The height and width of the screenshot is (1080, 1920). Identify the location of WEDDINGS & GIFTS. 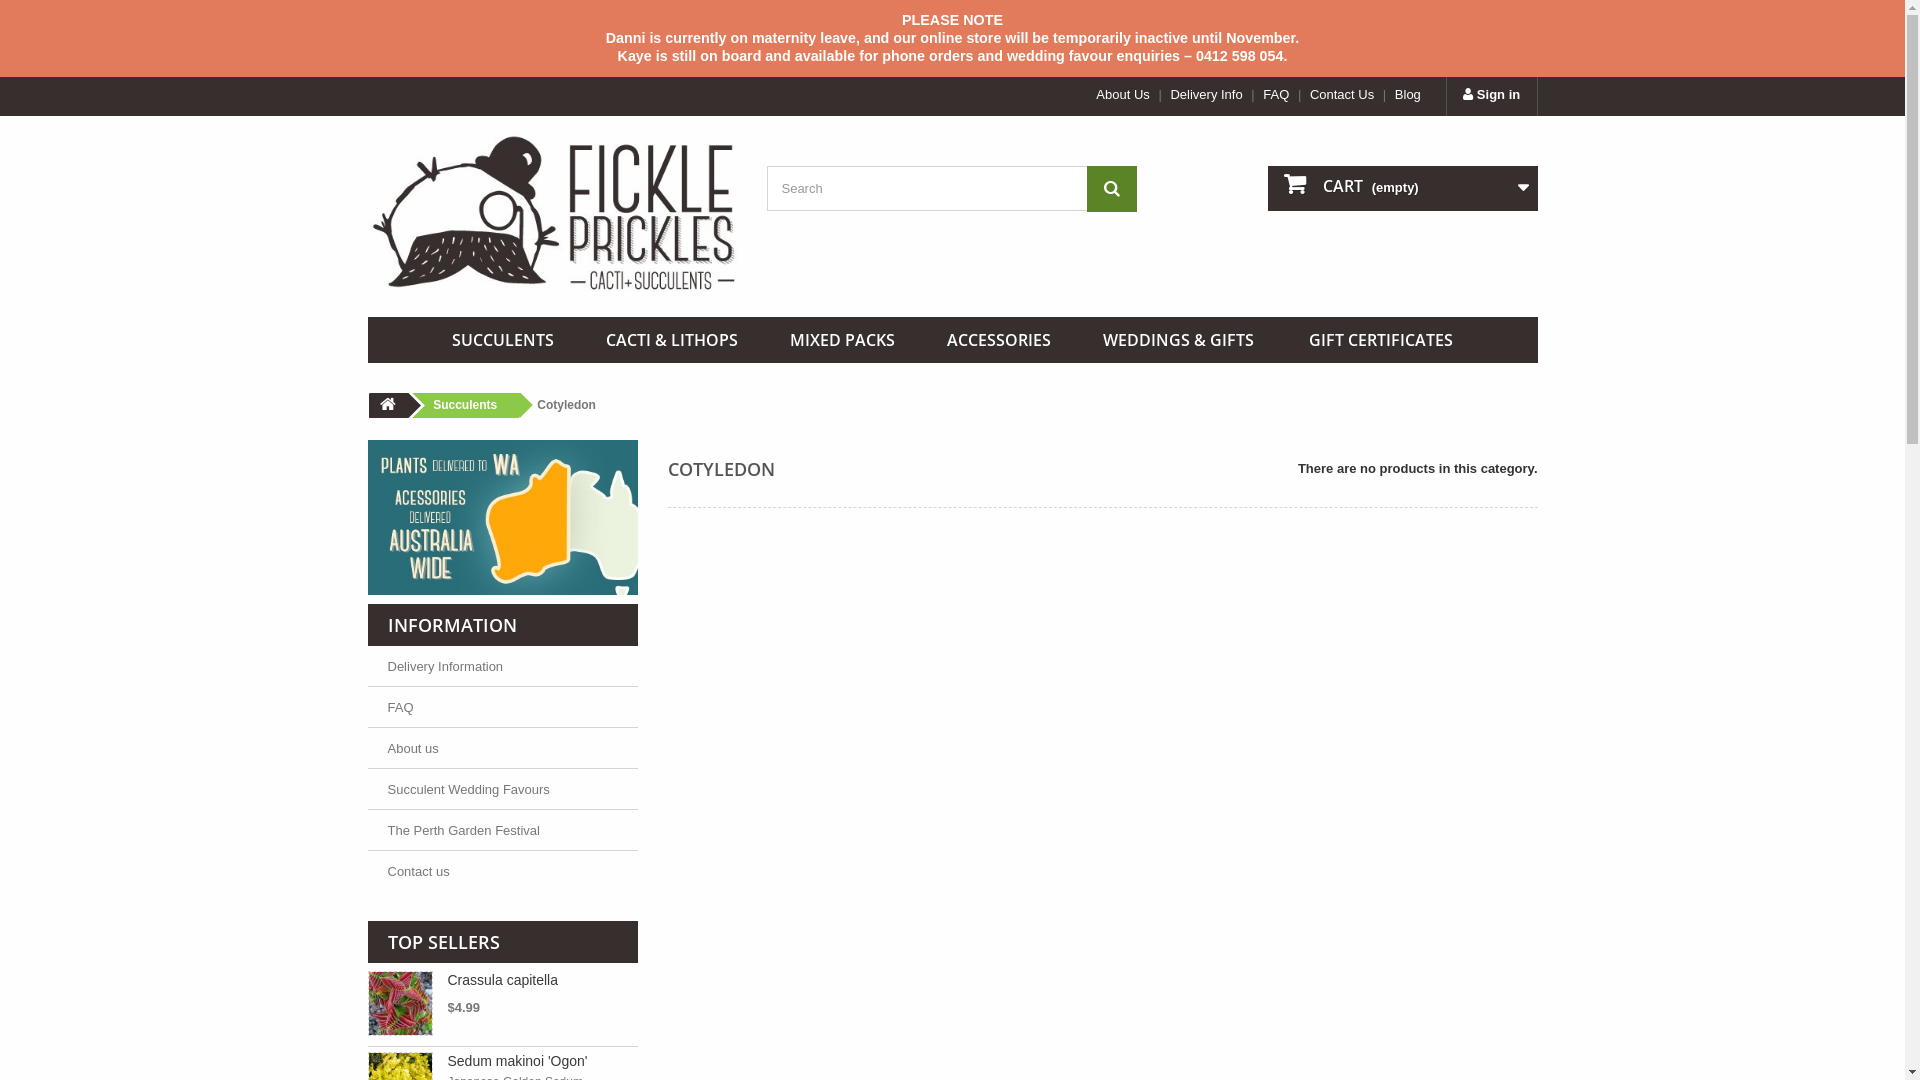
(1178, 340).